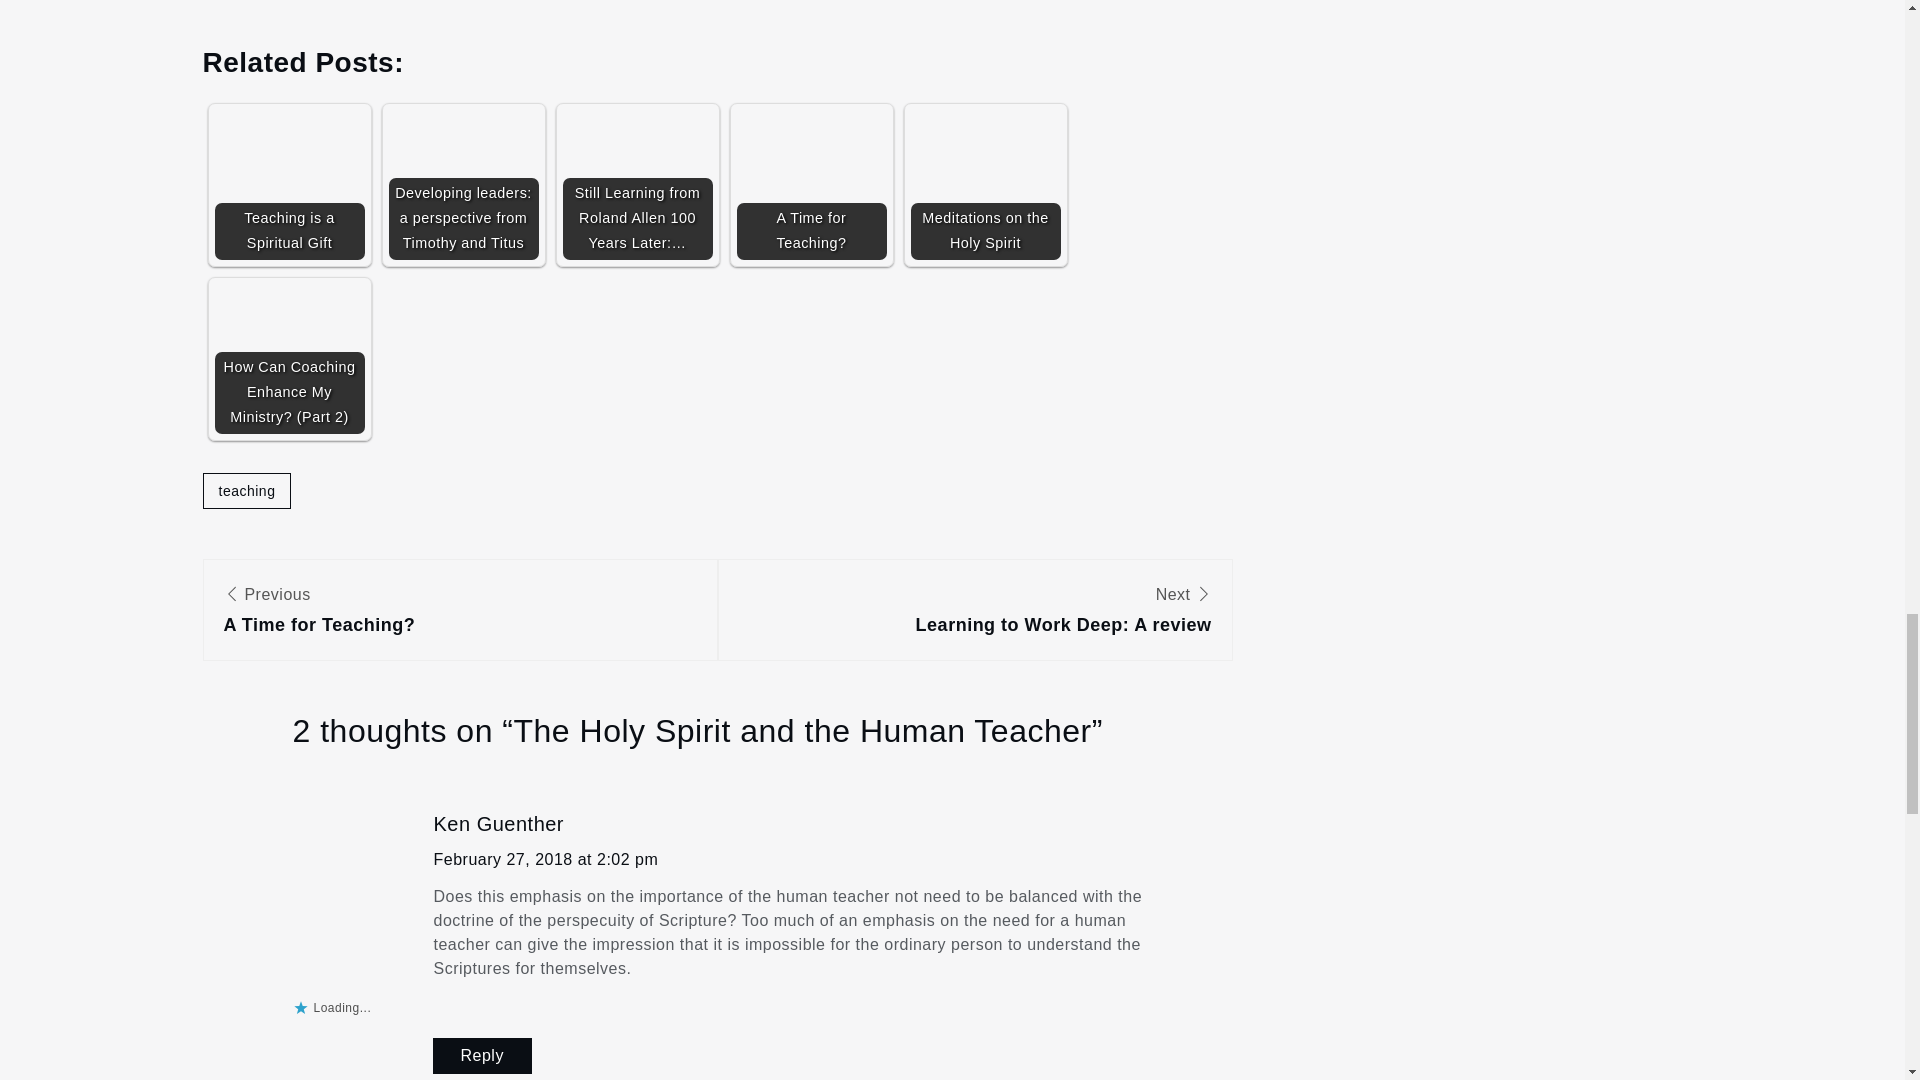  What do you see at coordinates (498, 824) in the screenshot?
I see `February 27, 2018 at 2:02 pm` at bounding box center [498, 824].